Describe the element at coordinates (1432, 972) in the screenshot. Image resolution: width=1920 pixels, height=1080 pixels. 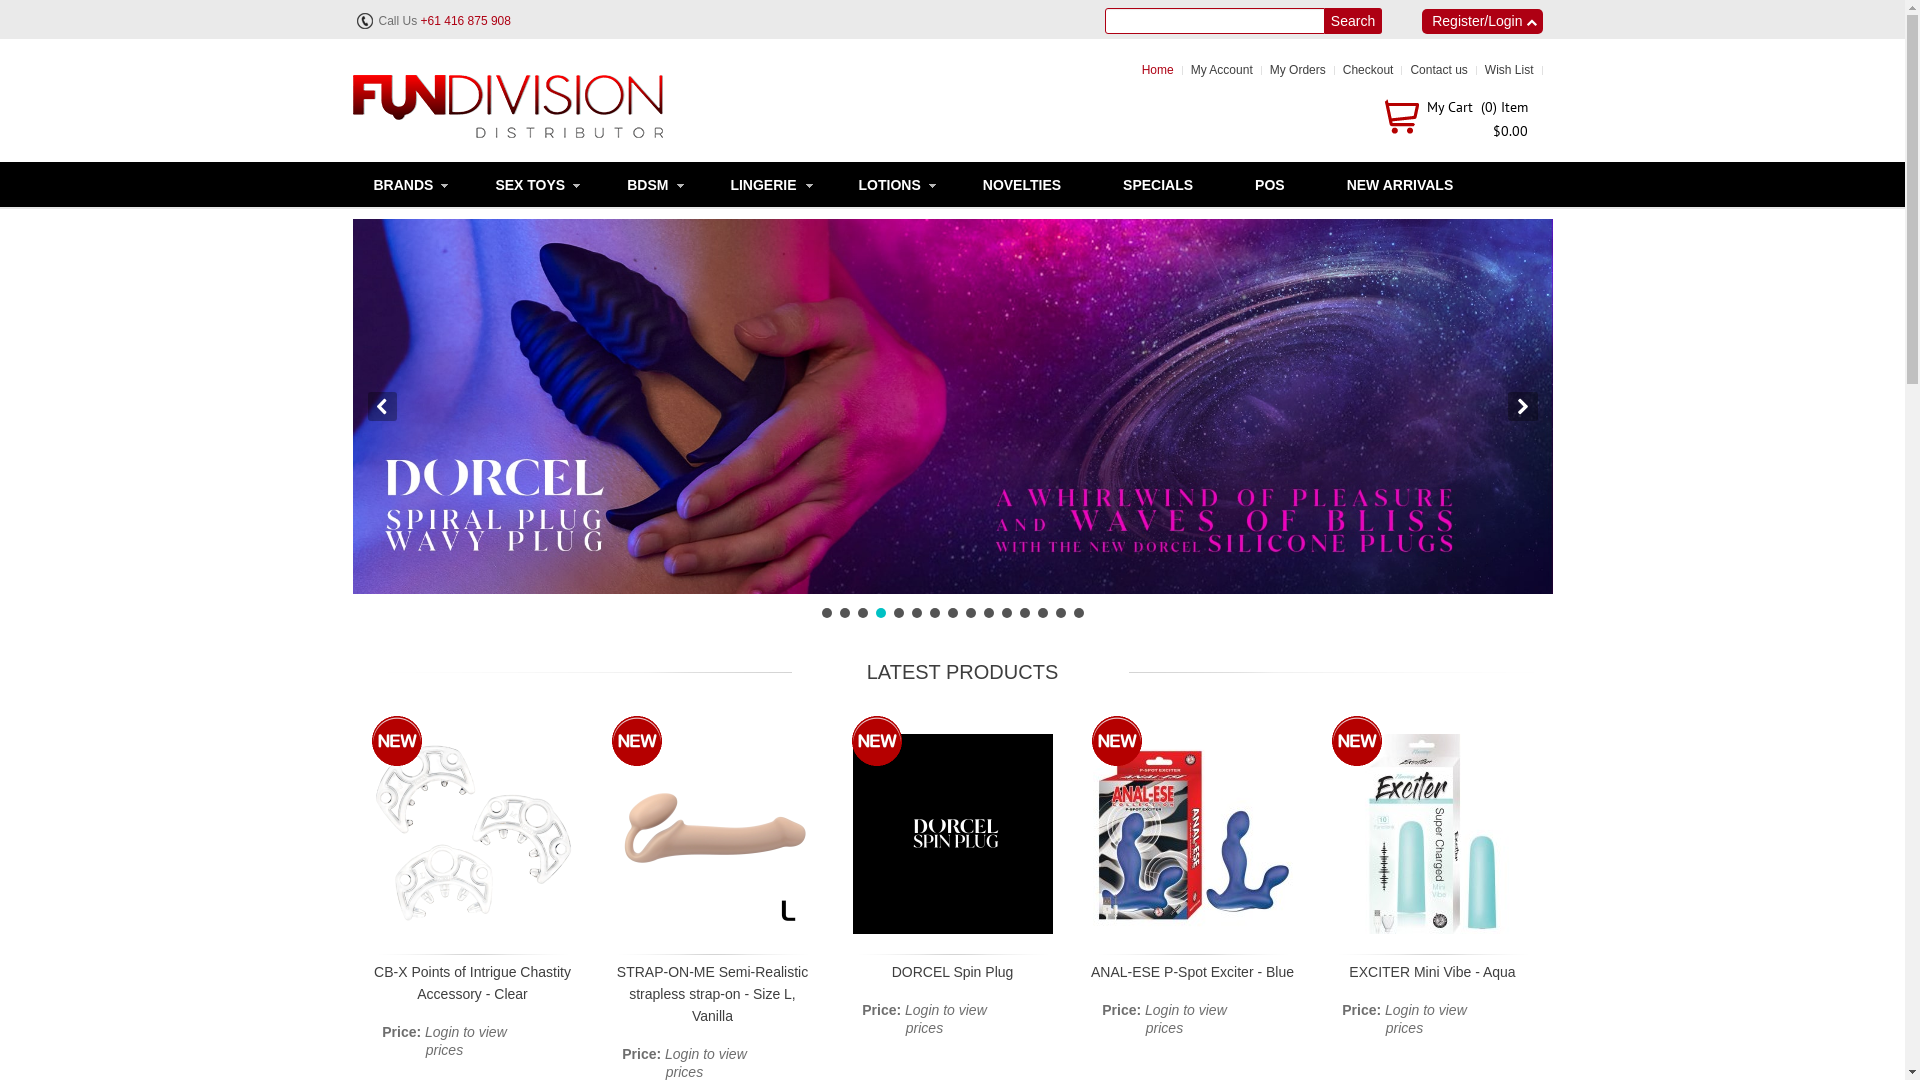
I see `EXCITER Mini Vibe - Aqua` at that location.